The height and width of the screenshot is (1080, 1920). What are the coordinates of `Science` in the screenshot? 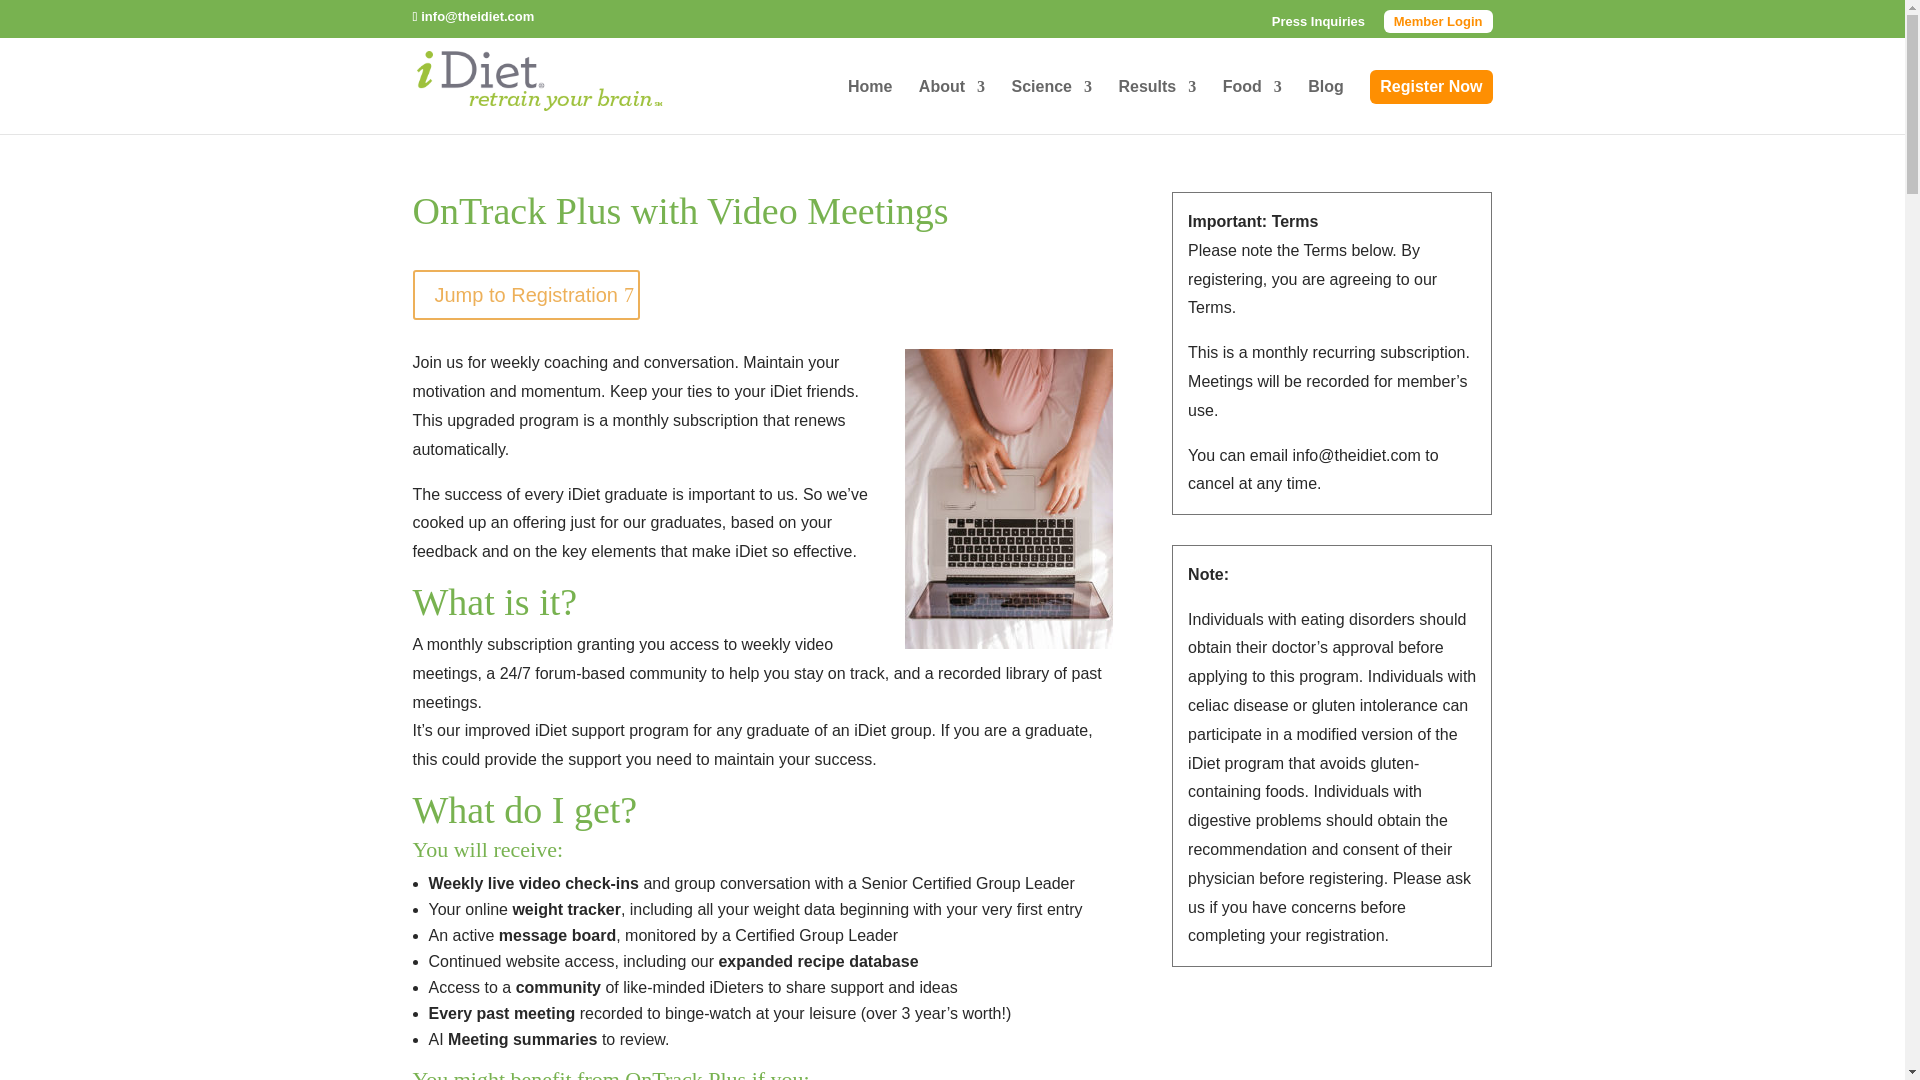 It's located at (1052, 106).